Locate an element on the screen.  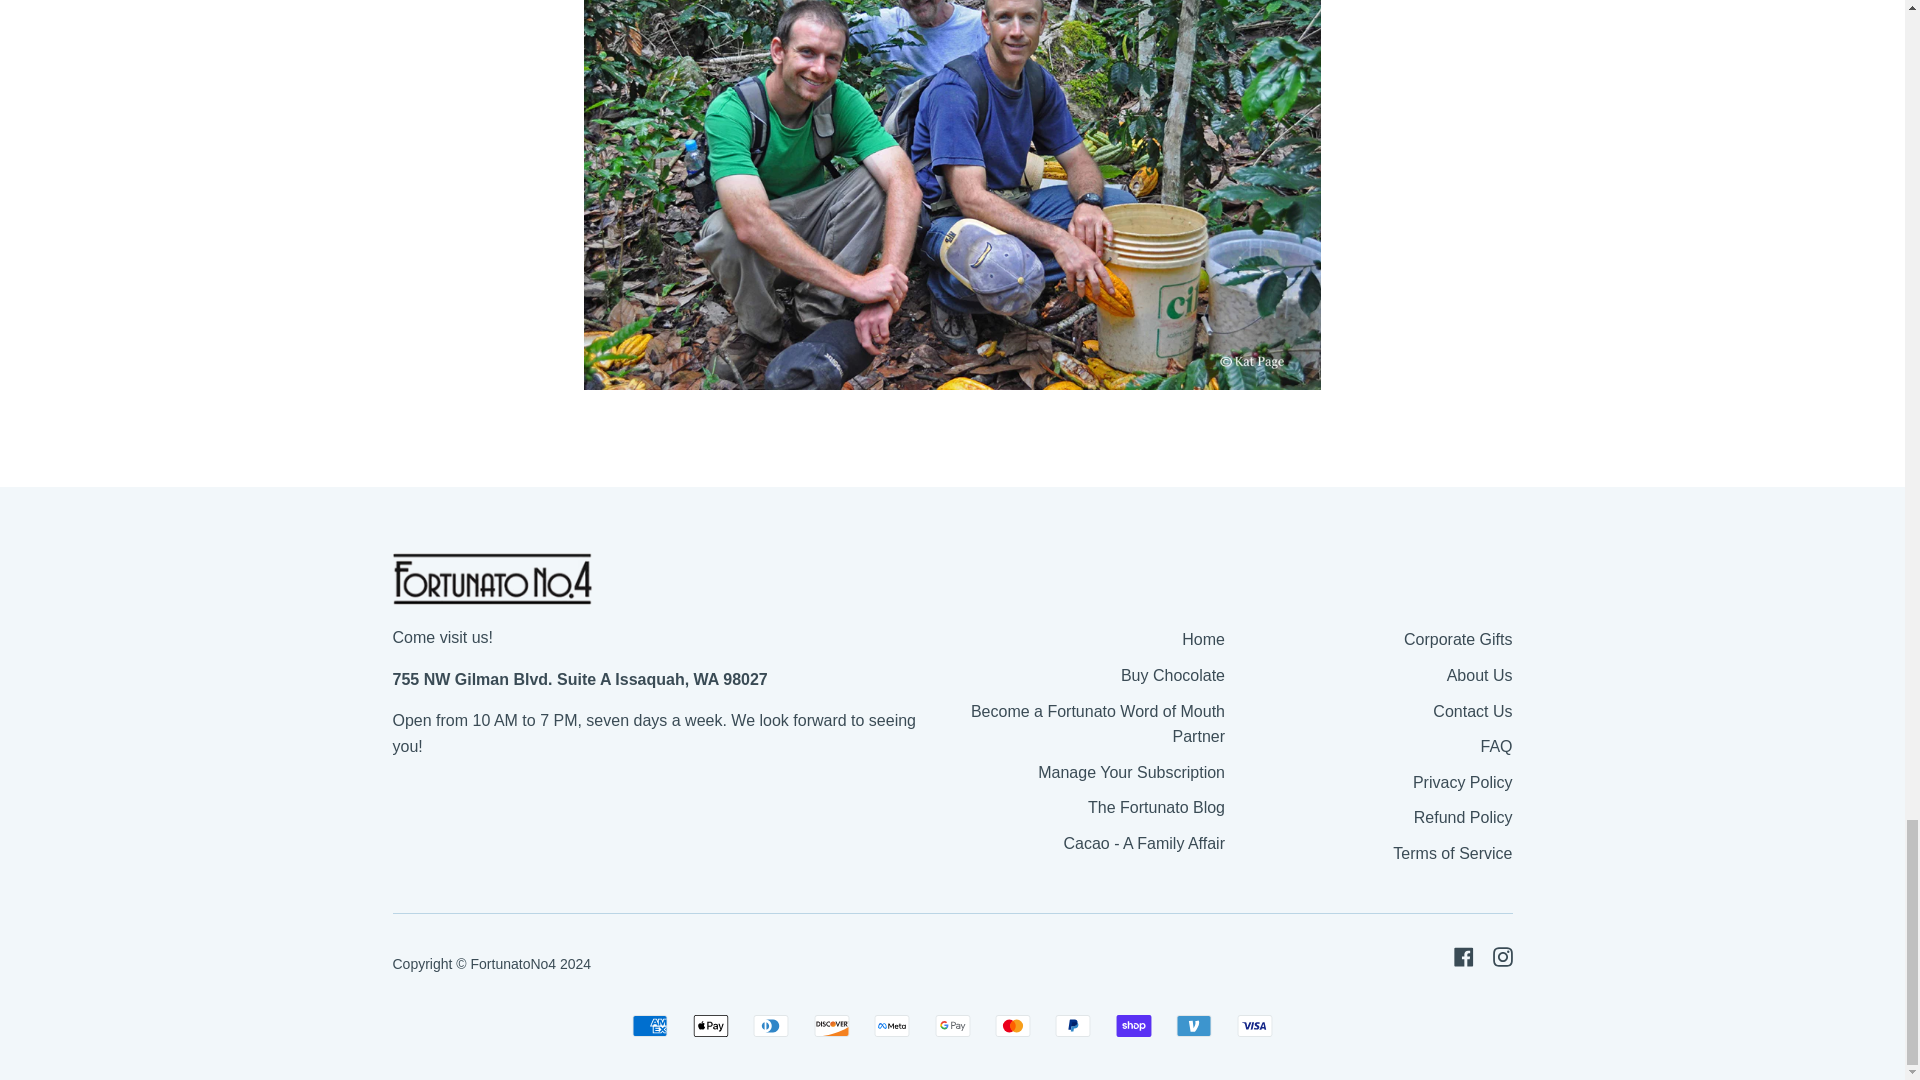
American Express is located at coordinates (650, 1026).